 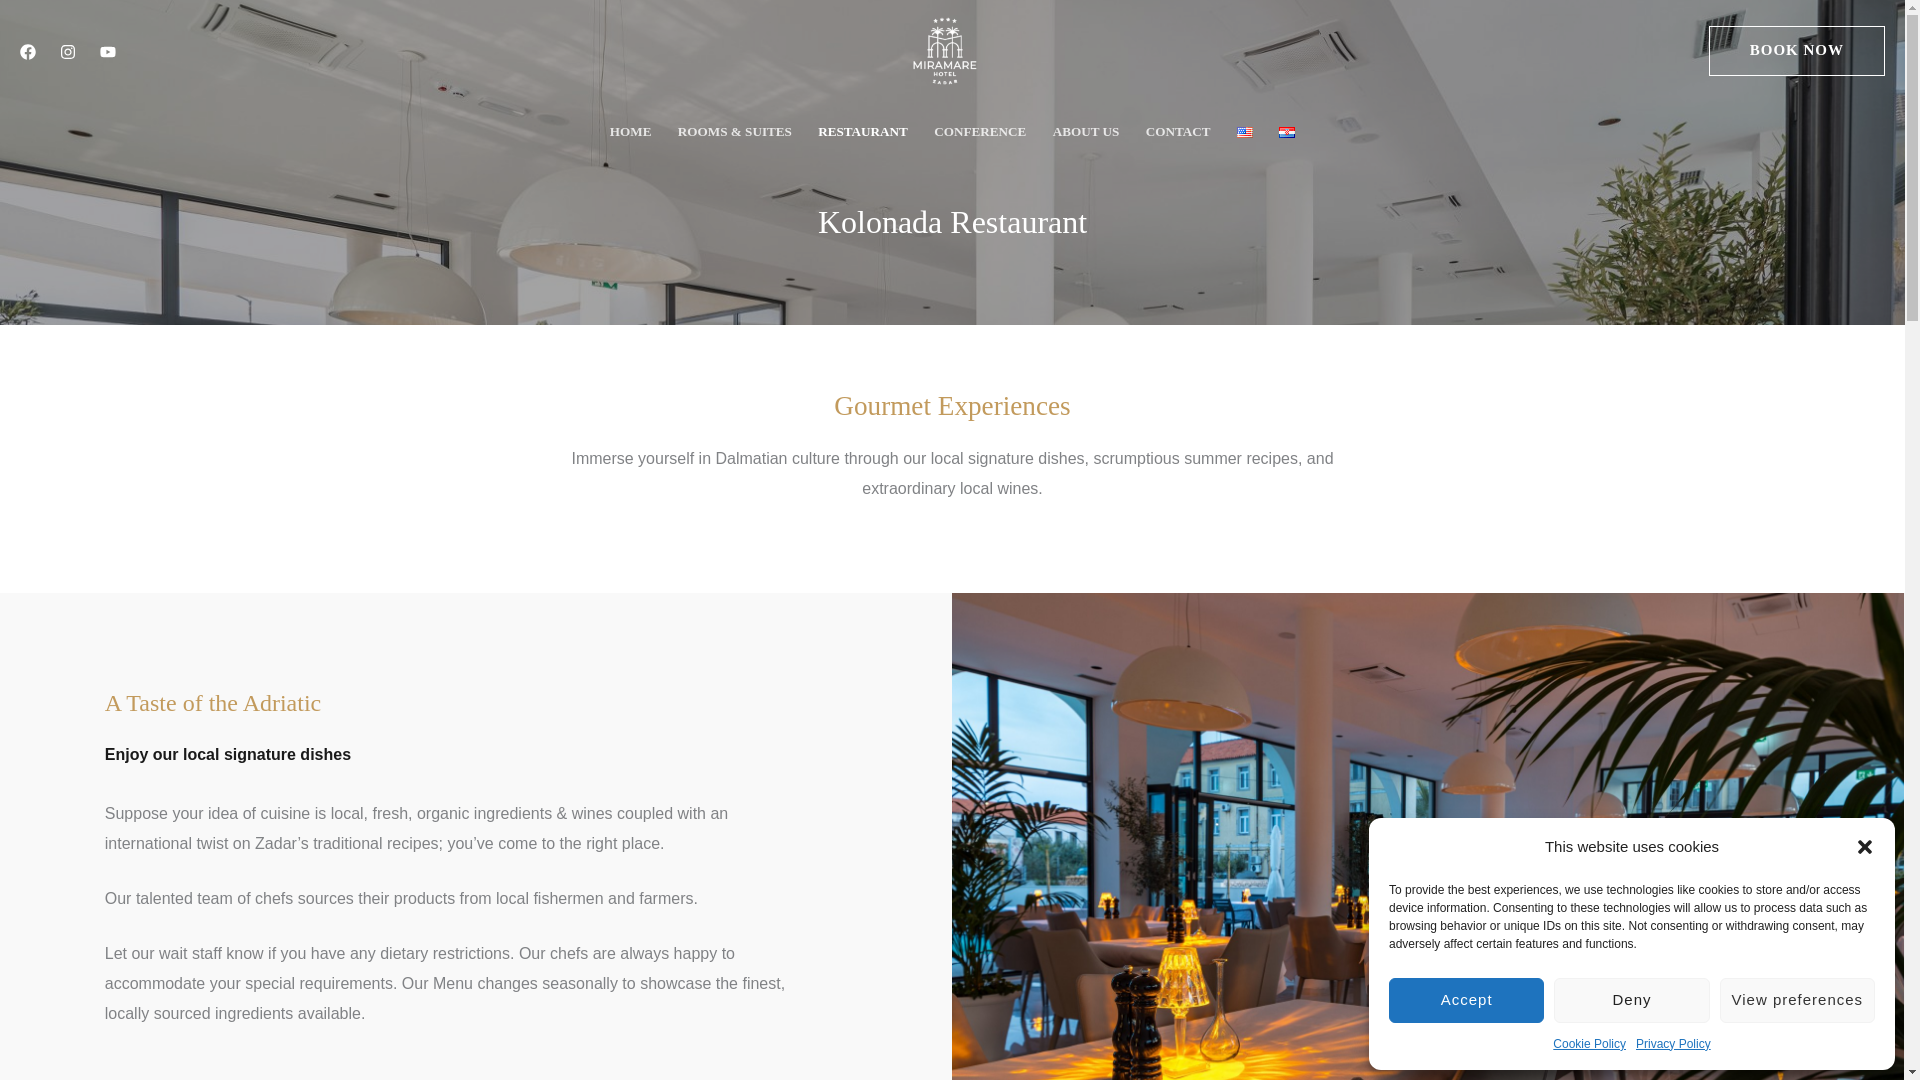 I want to click on ABOUT US, so click(x=1086, y=132).